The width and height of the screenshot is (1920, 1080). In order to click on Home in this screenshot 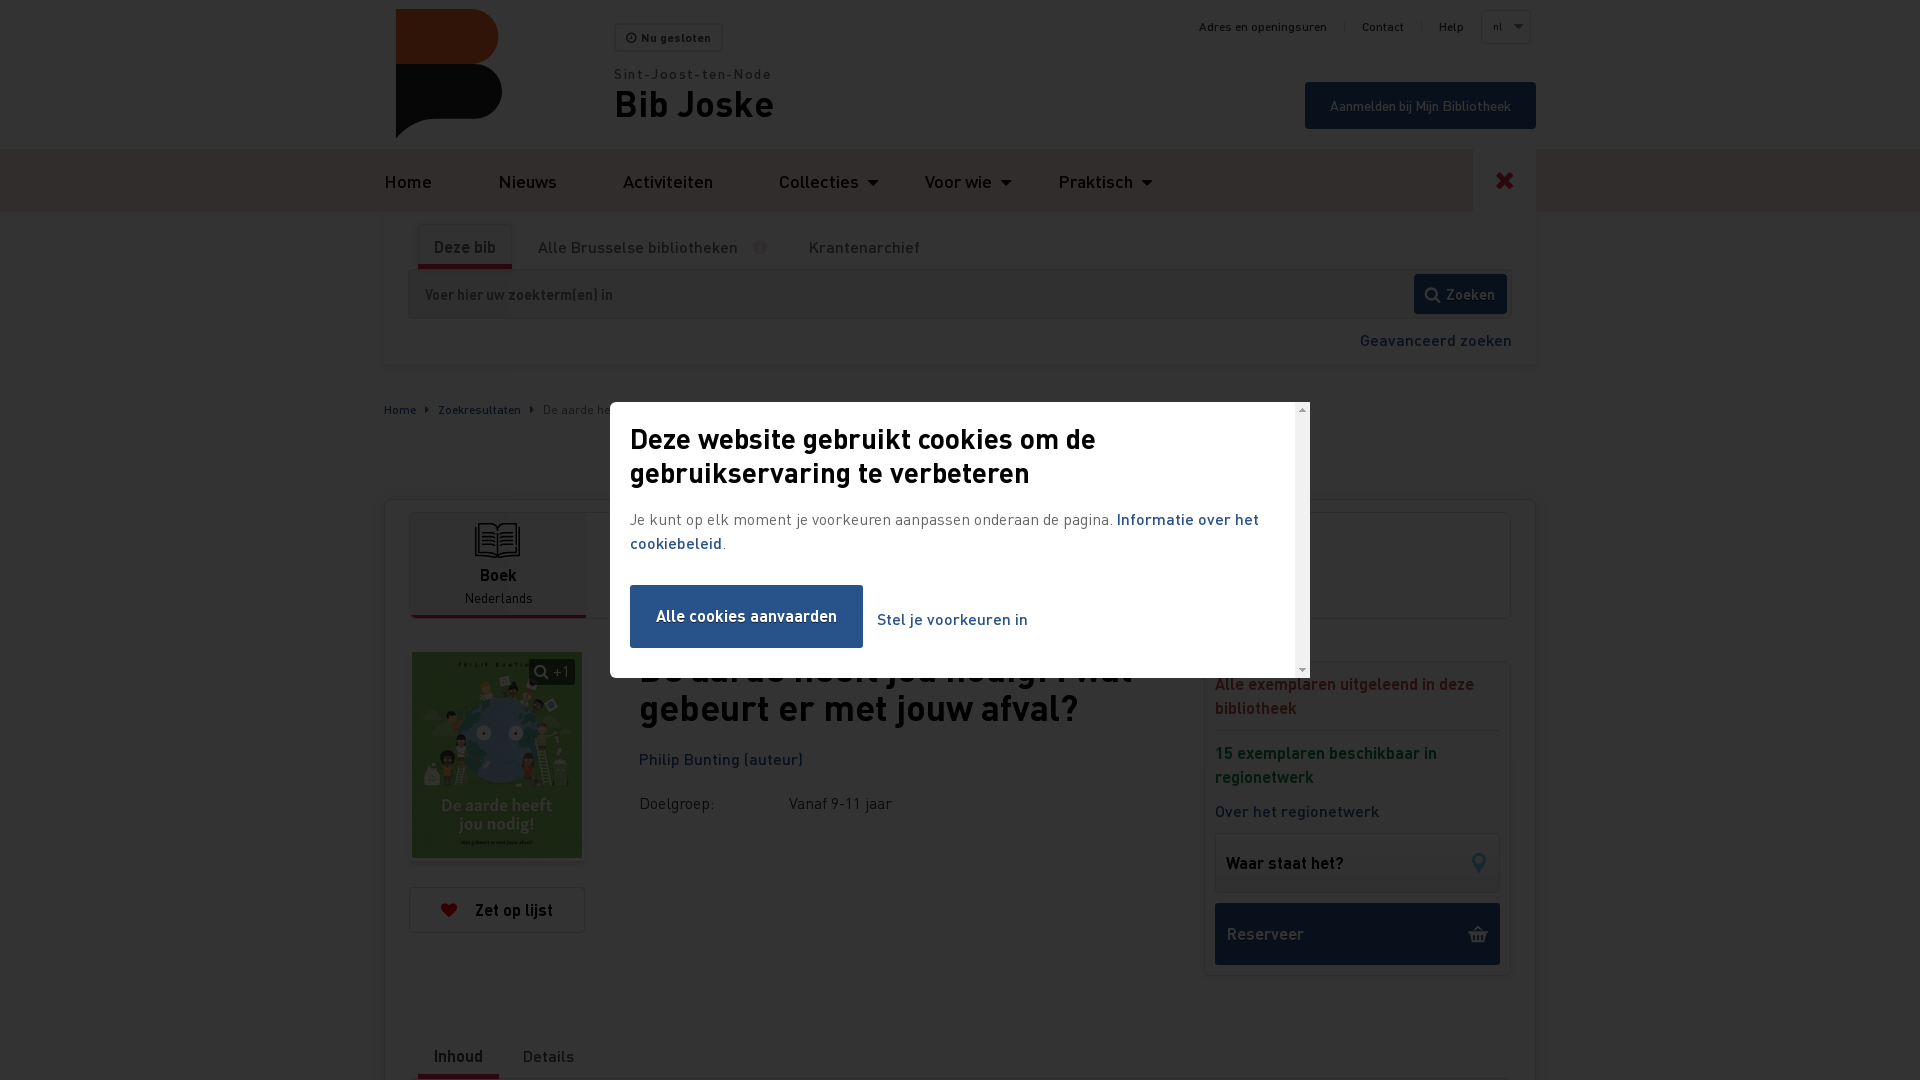, I will do `click(400, 410)`.